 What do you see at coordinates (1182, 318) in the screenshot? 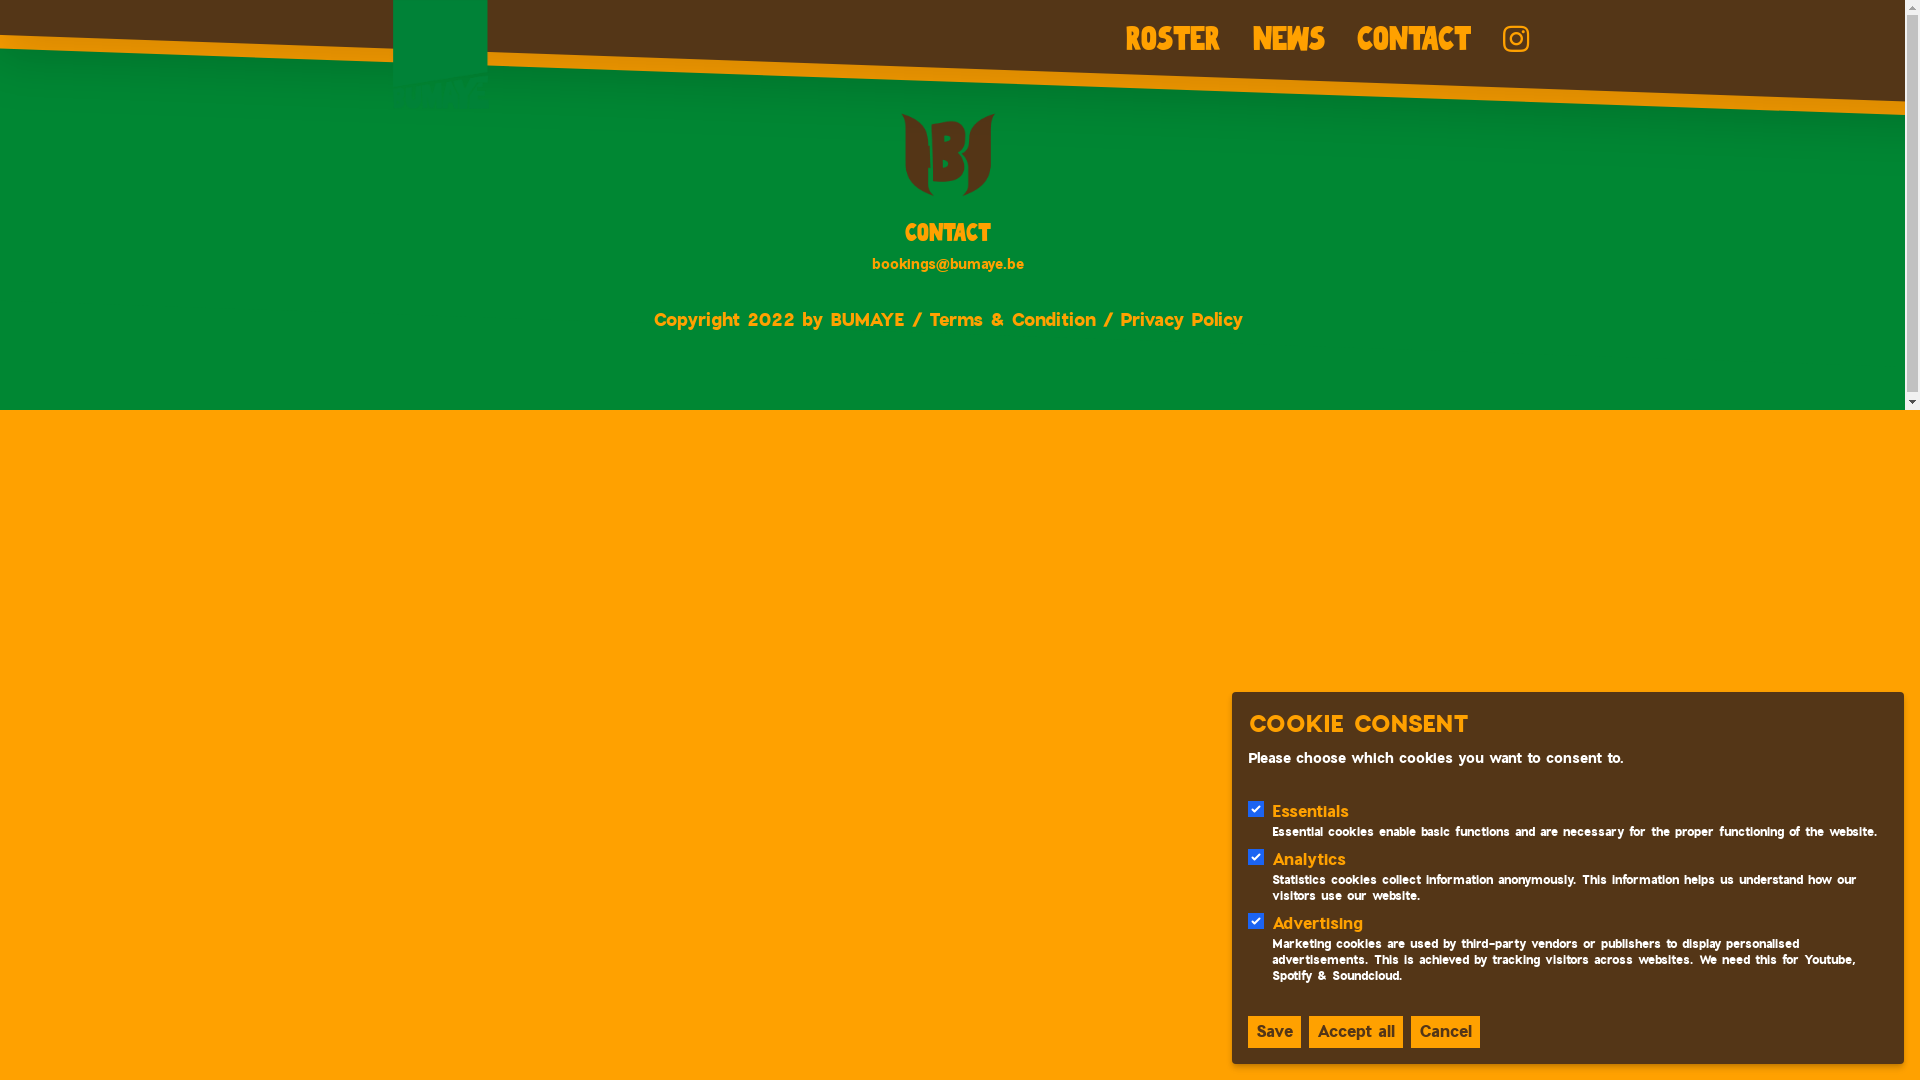
I see `Privacy Policy` at bounding box center [1182, 318].